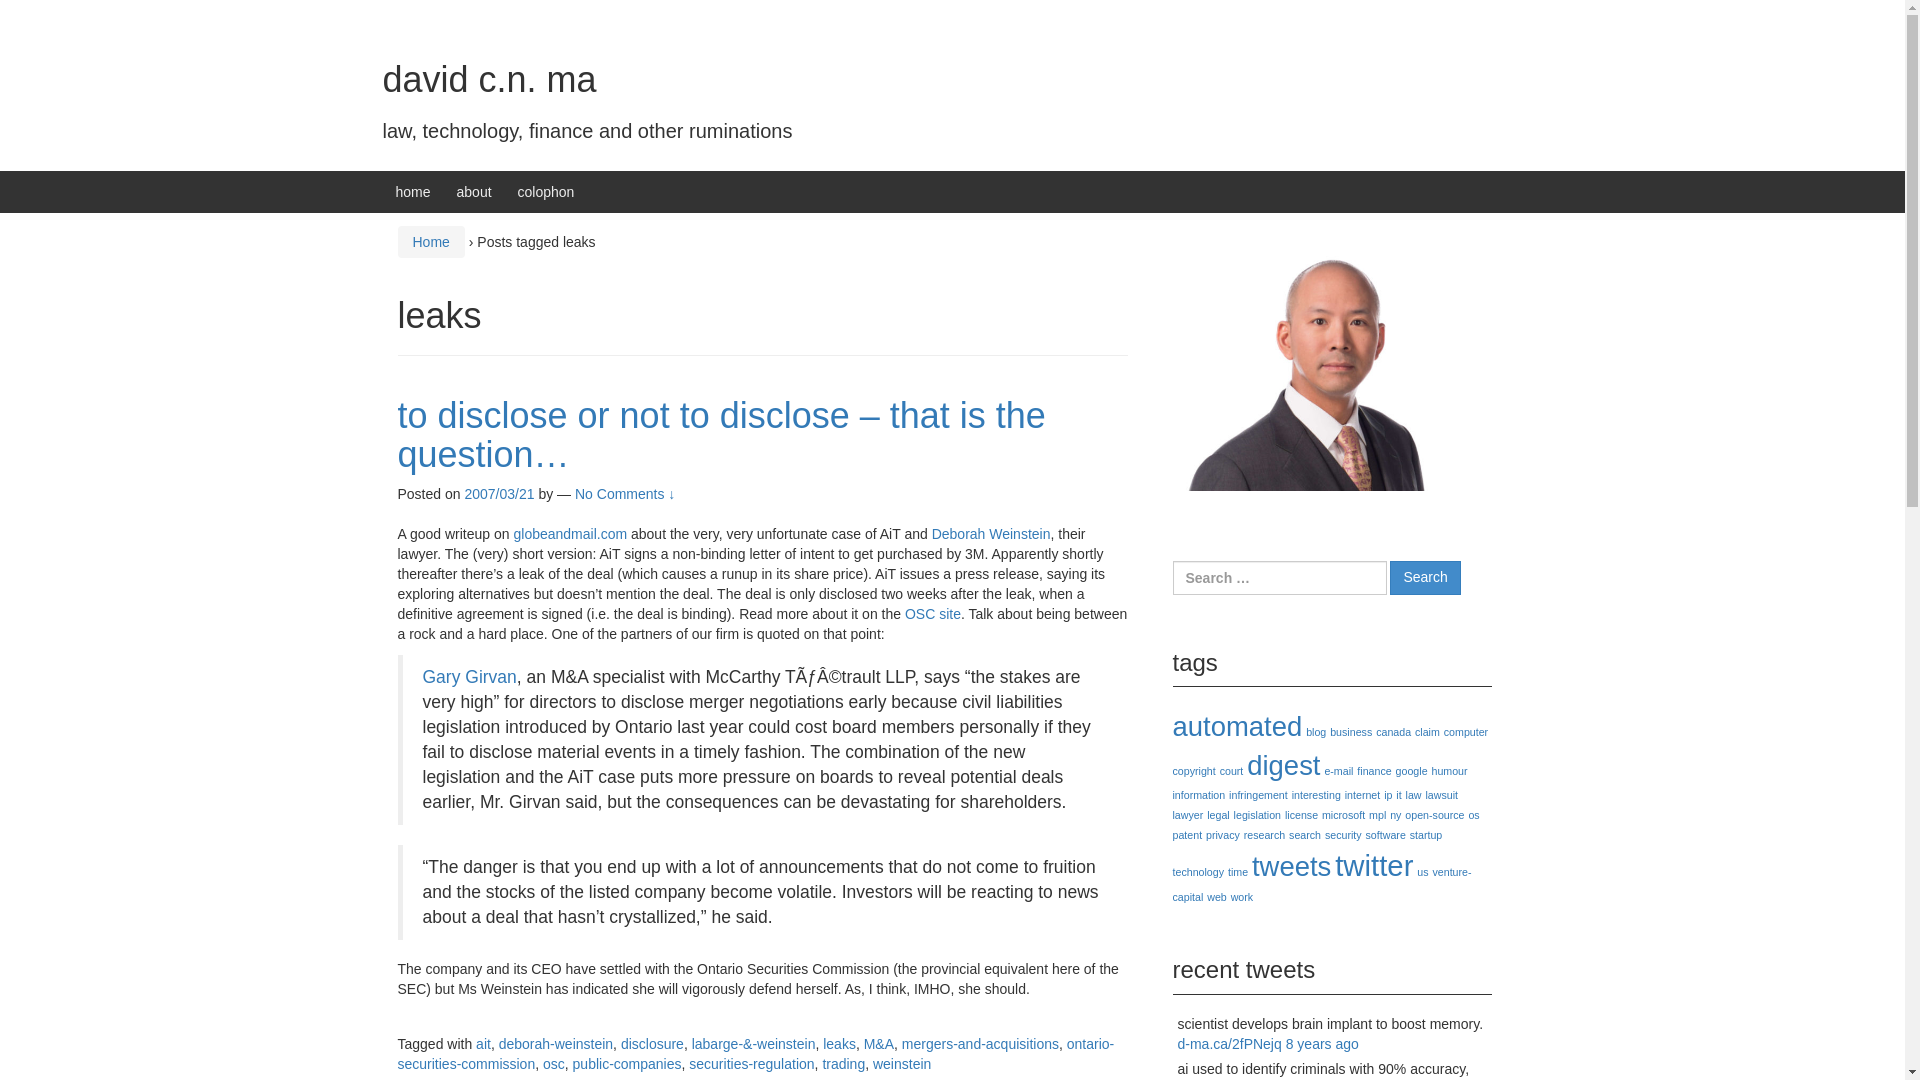 The image size is (1920, 1080). What do you see at coordinates (752, 1064) in the screenshot?
I see `securities-regulation` at bounding box center [752, 1064].